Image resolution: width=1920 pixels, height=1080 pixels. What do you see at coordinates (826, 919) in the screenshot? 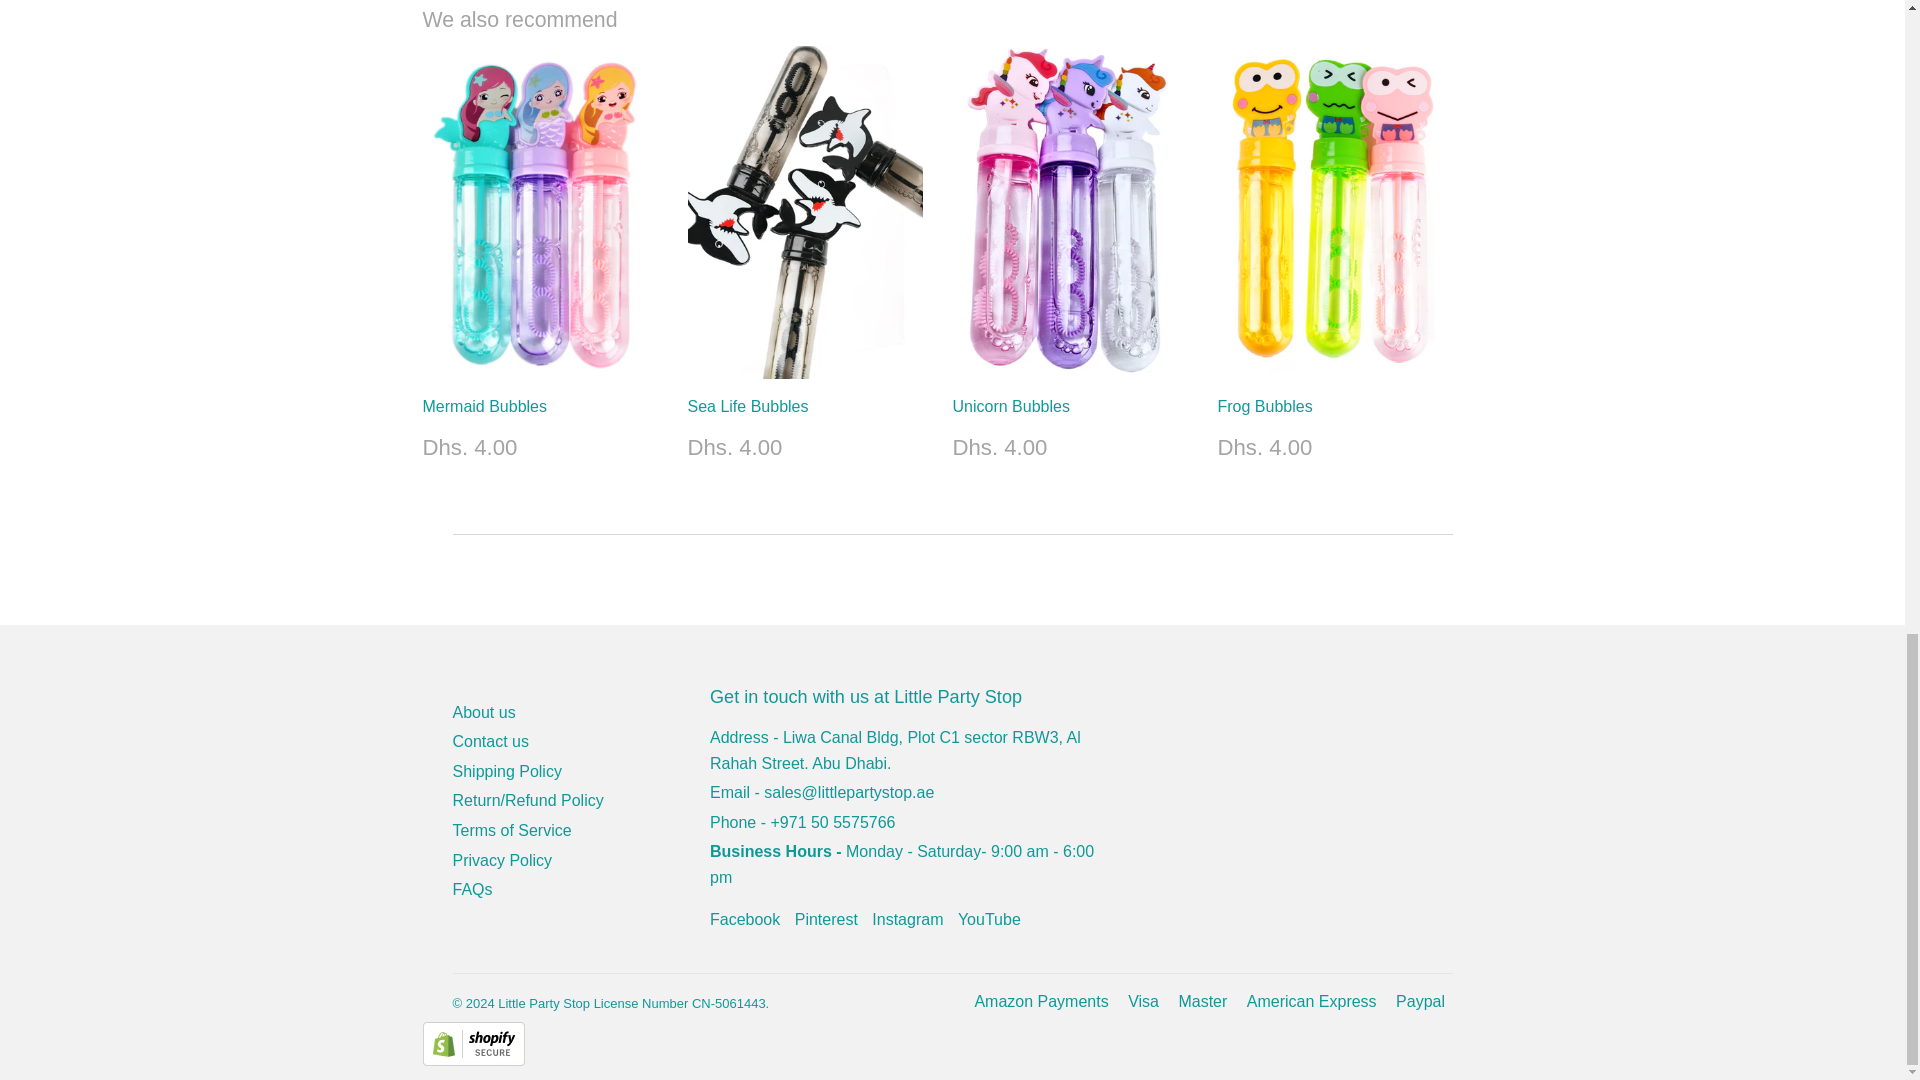
I see `Little Party Stop on Pinterest` at bounding box center [826, 919].